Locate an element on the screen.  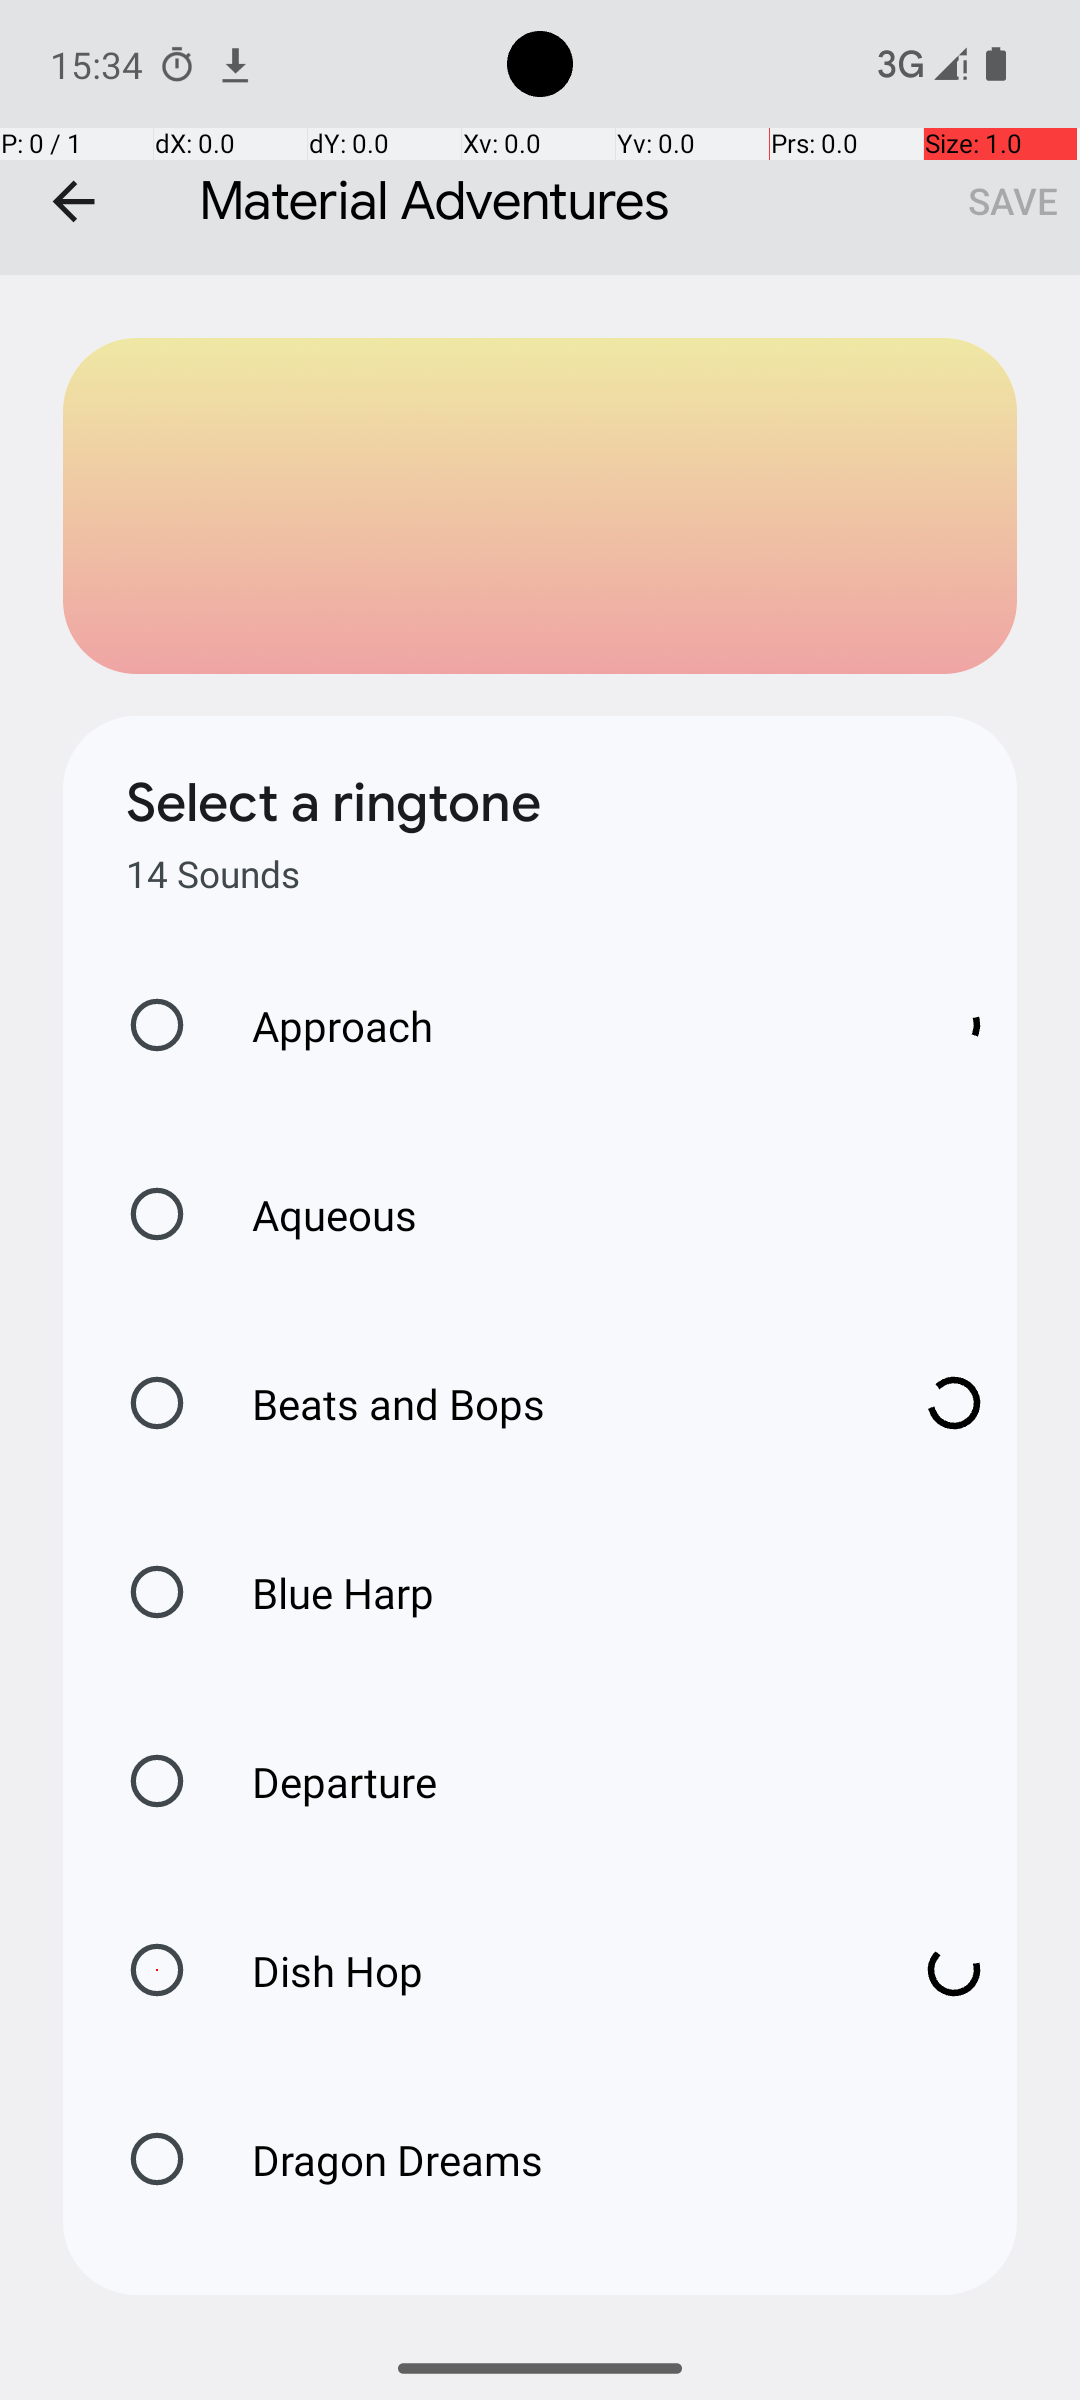
Beats and Bops is located at coordinates (550, 1404).